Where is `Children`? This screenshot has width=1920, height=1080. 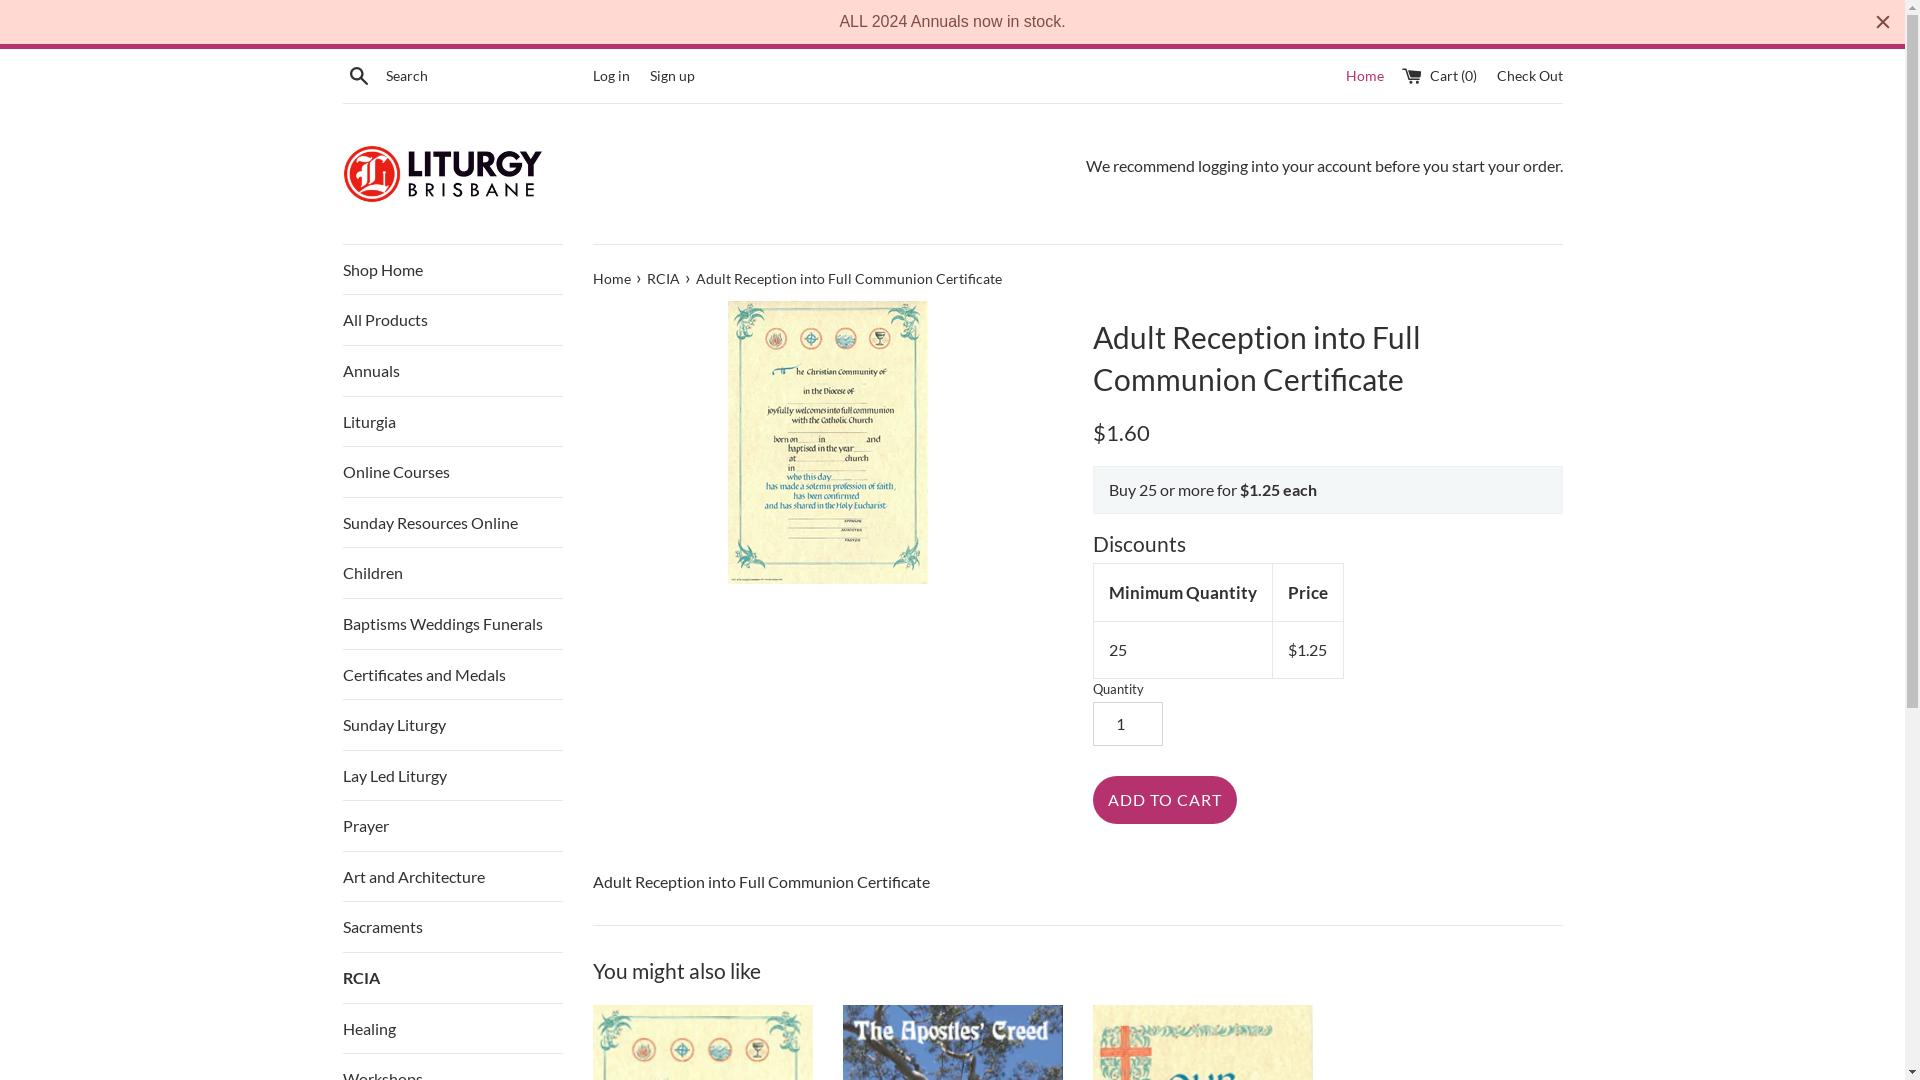 Children is located at coordinates (452, 573).